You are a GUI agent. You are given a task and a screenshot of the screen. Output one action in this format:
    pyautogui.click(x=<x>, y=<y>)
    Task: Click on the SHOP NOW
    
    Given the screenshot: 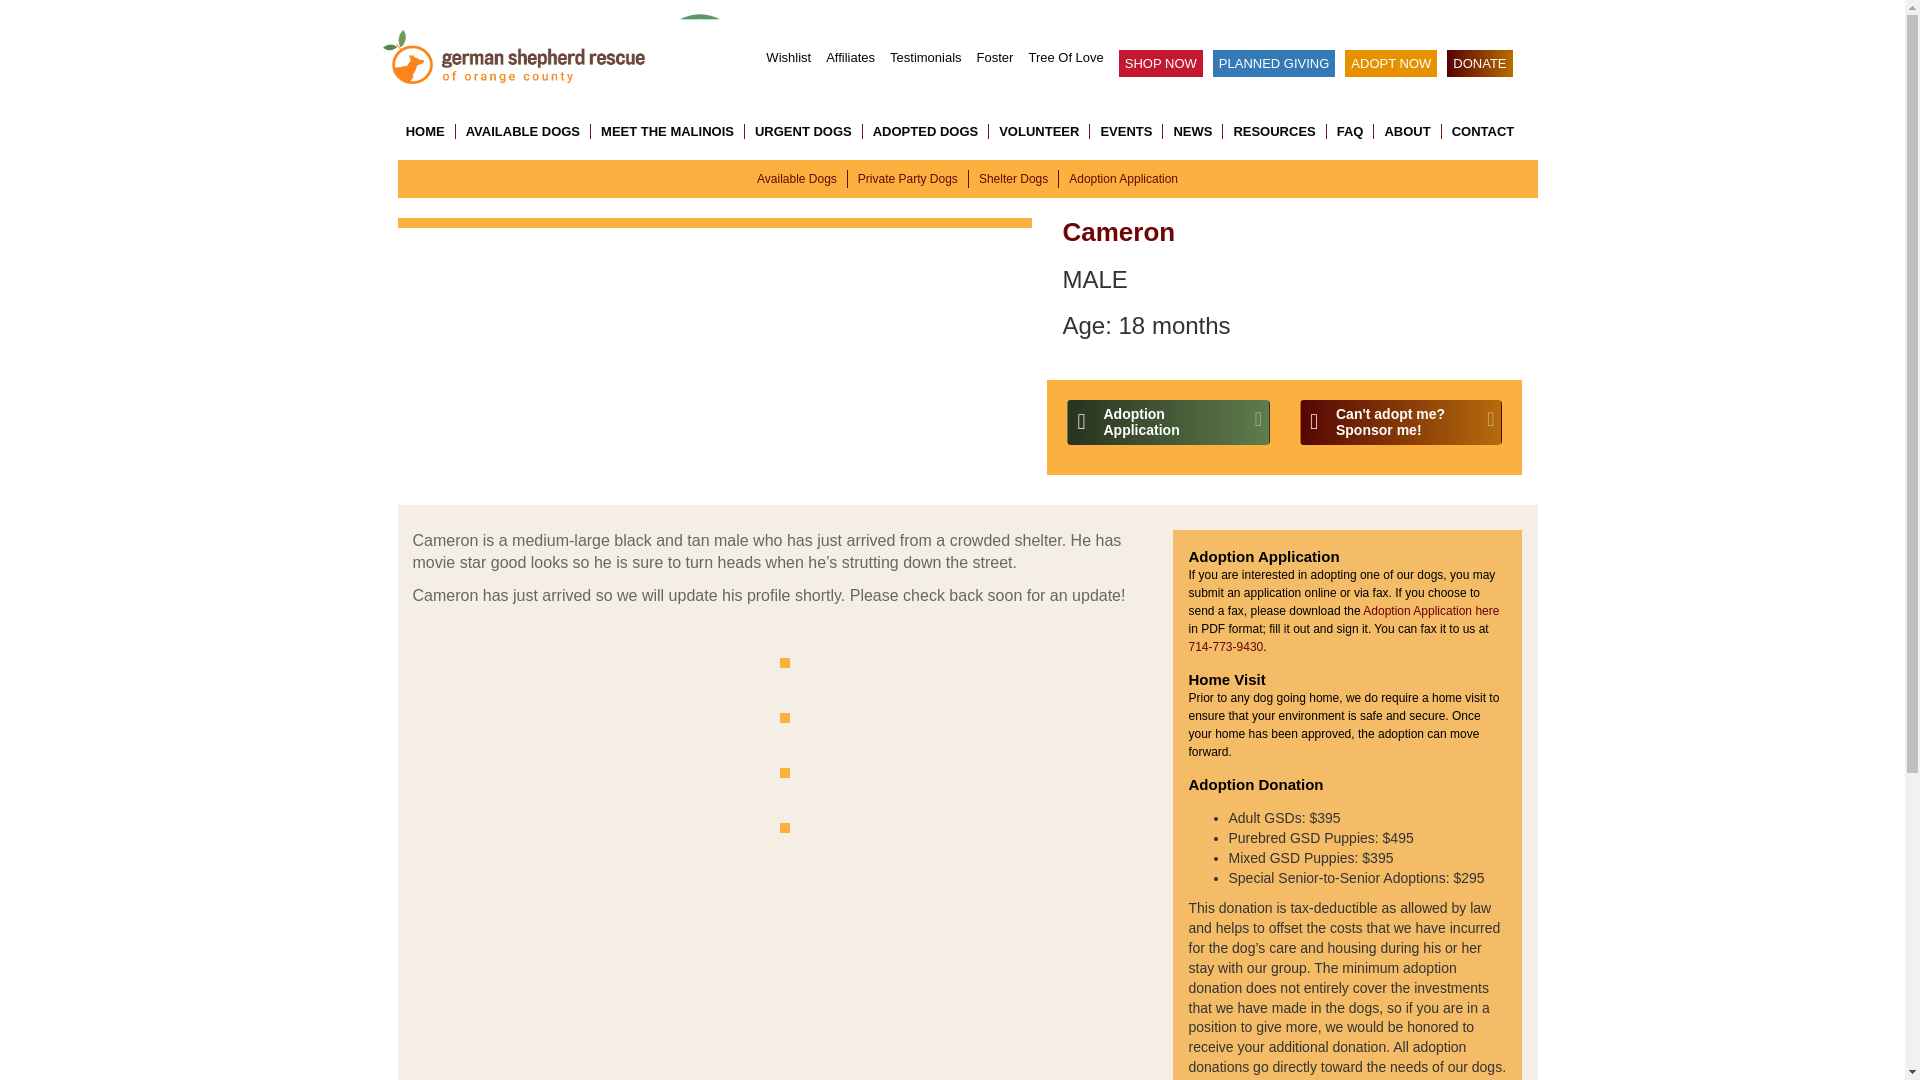 What is the action you would take?
    pyautogui.click(x=1161, y=62)
    